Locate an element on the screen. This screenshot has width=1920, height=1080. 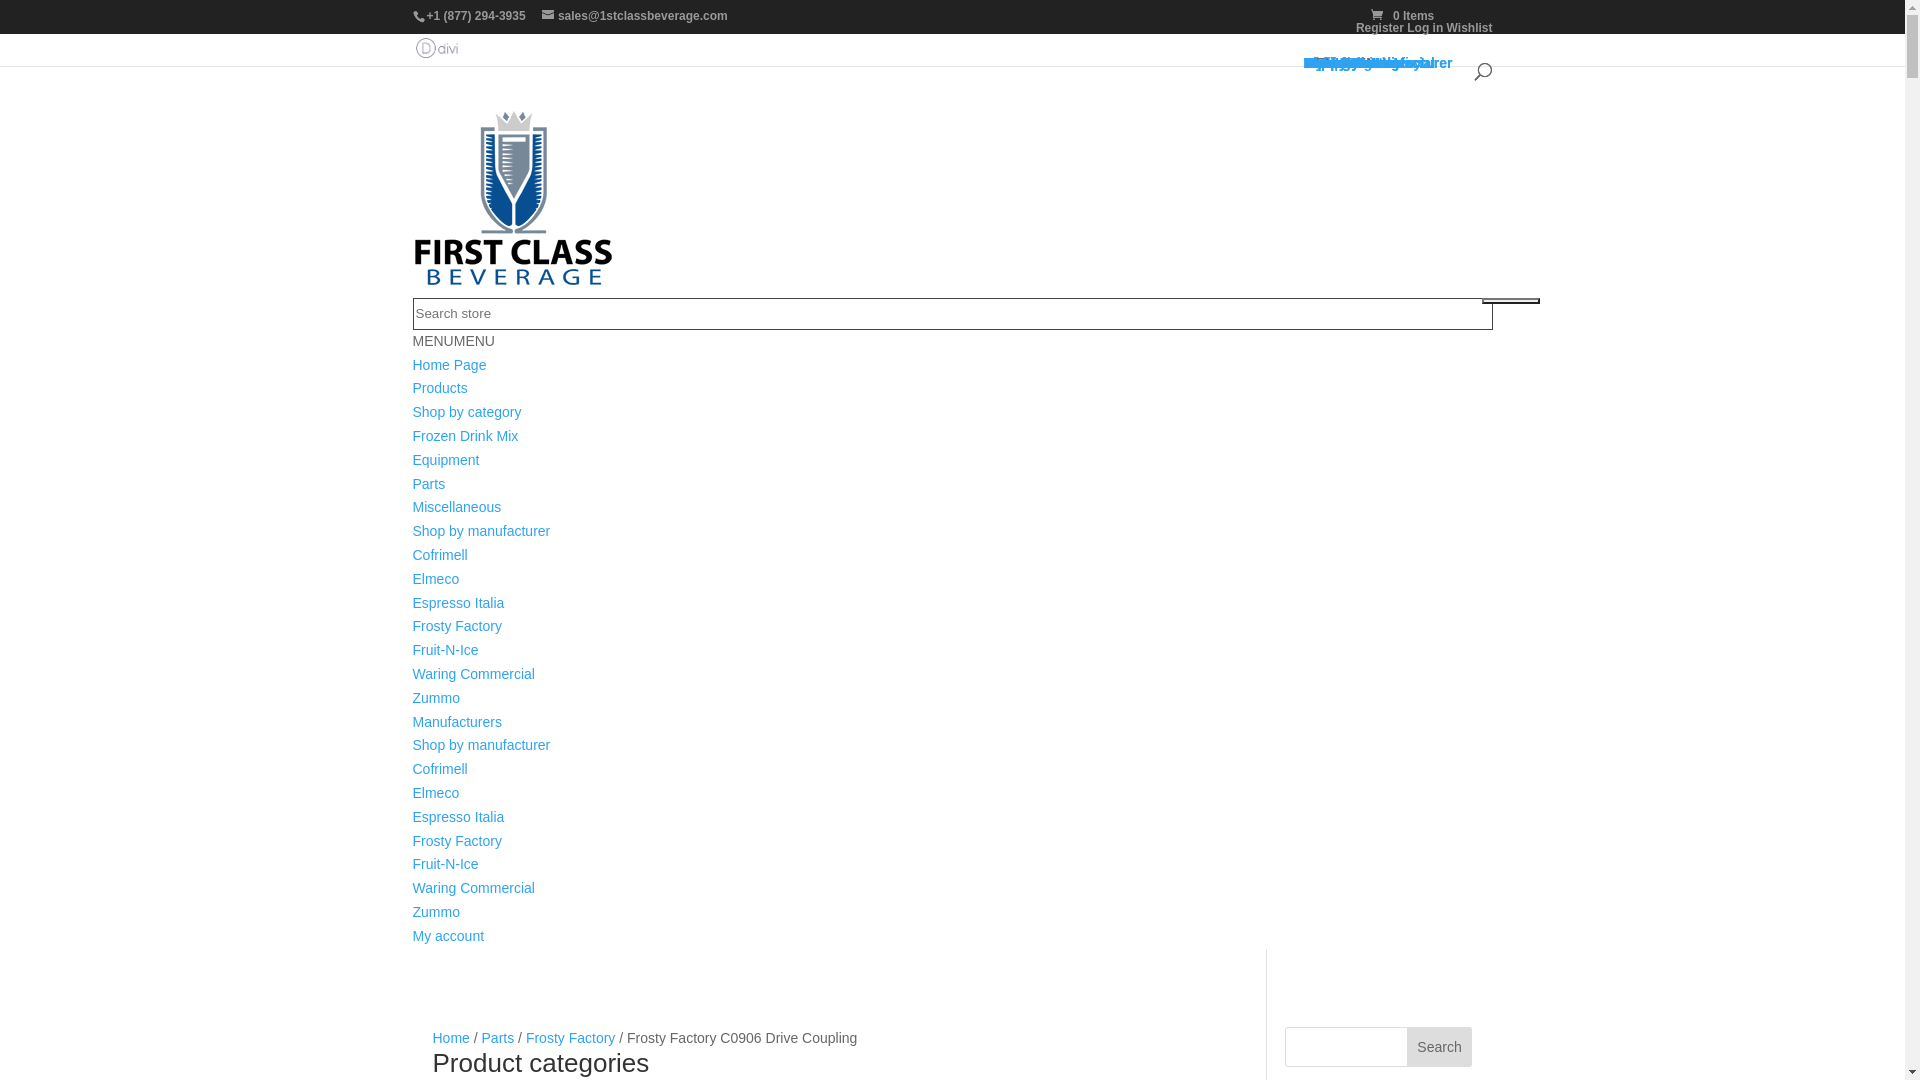
Frosty Factory is located at coordinates (456, 841).